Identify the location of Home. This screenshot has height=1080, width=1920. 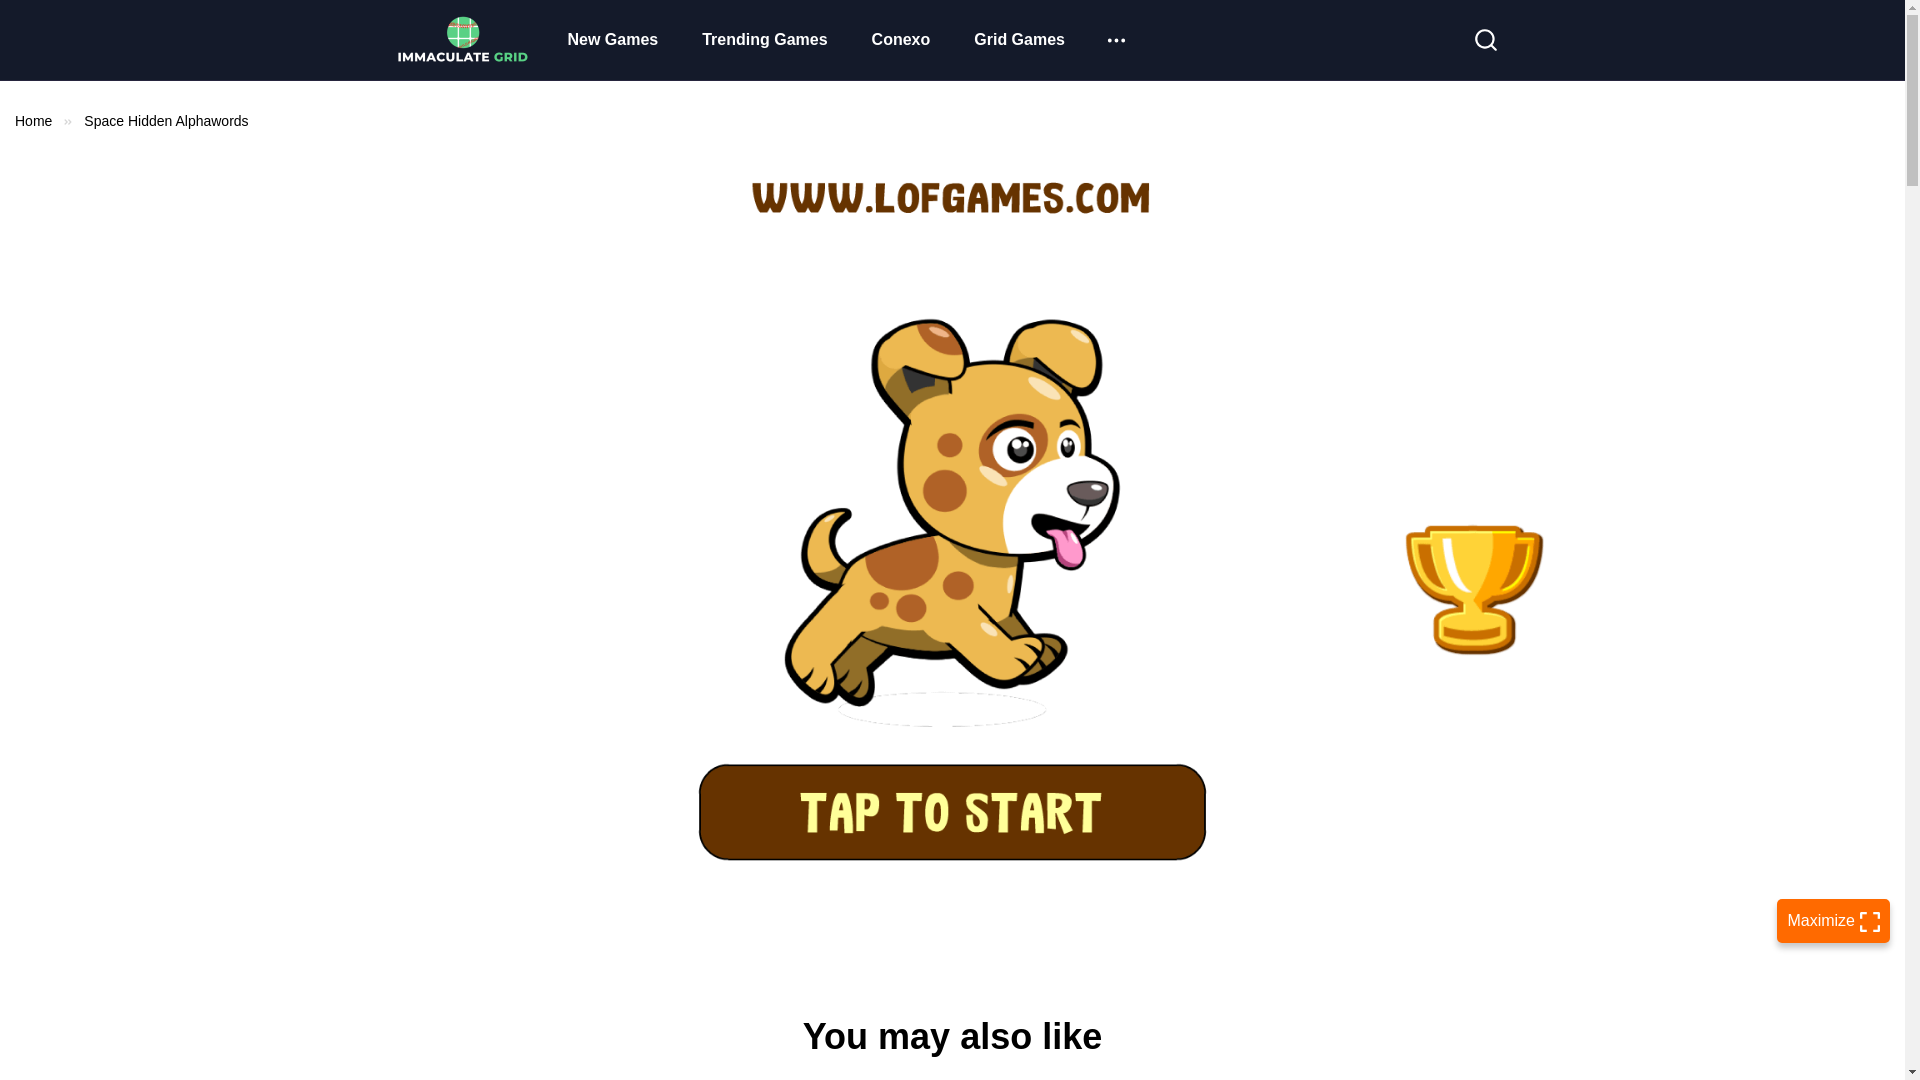
(33, 120).